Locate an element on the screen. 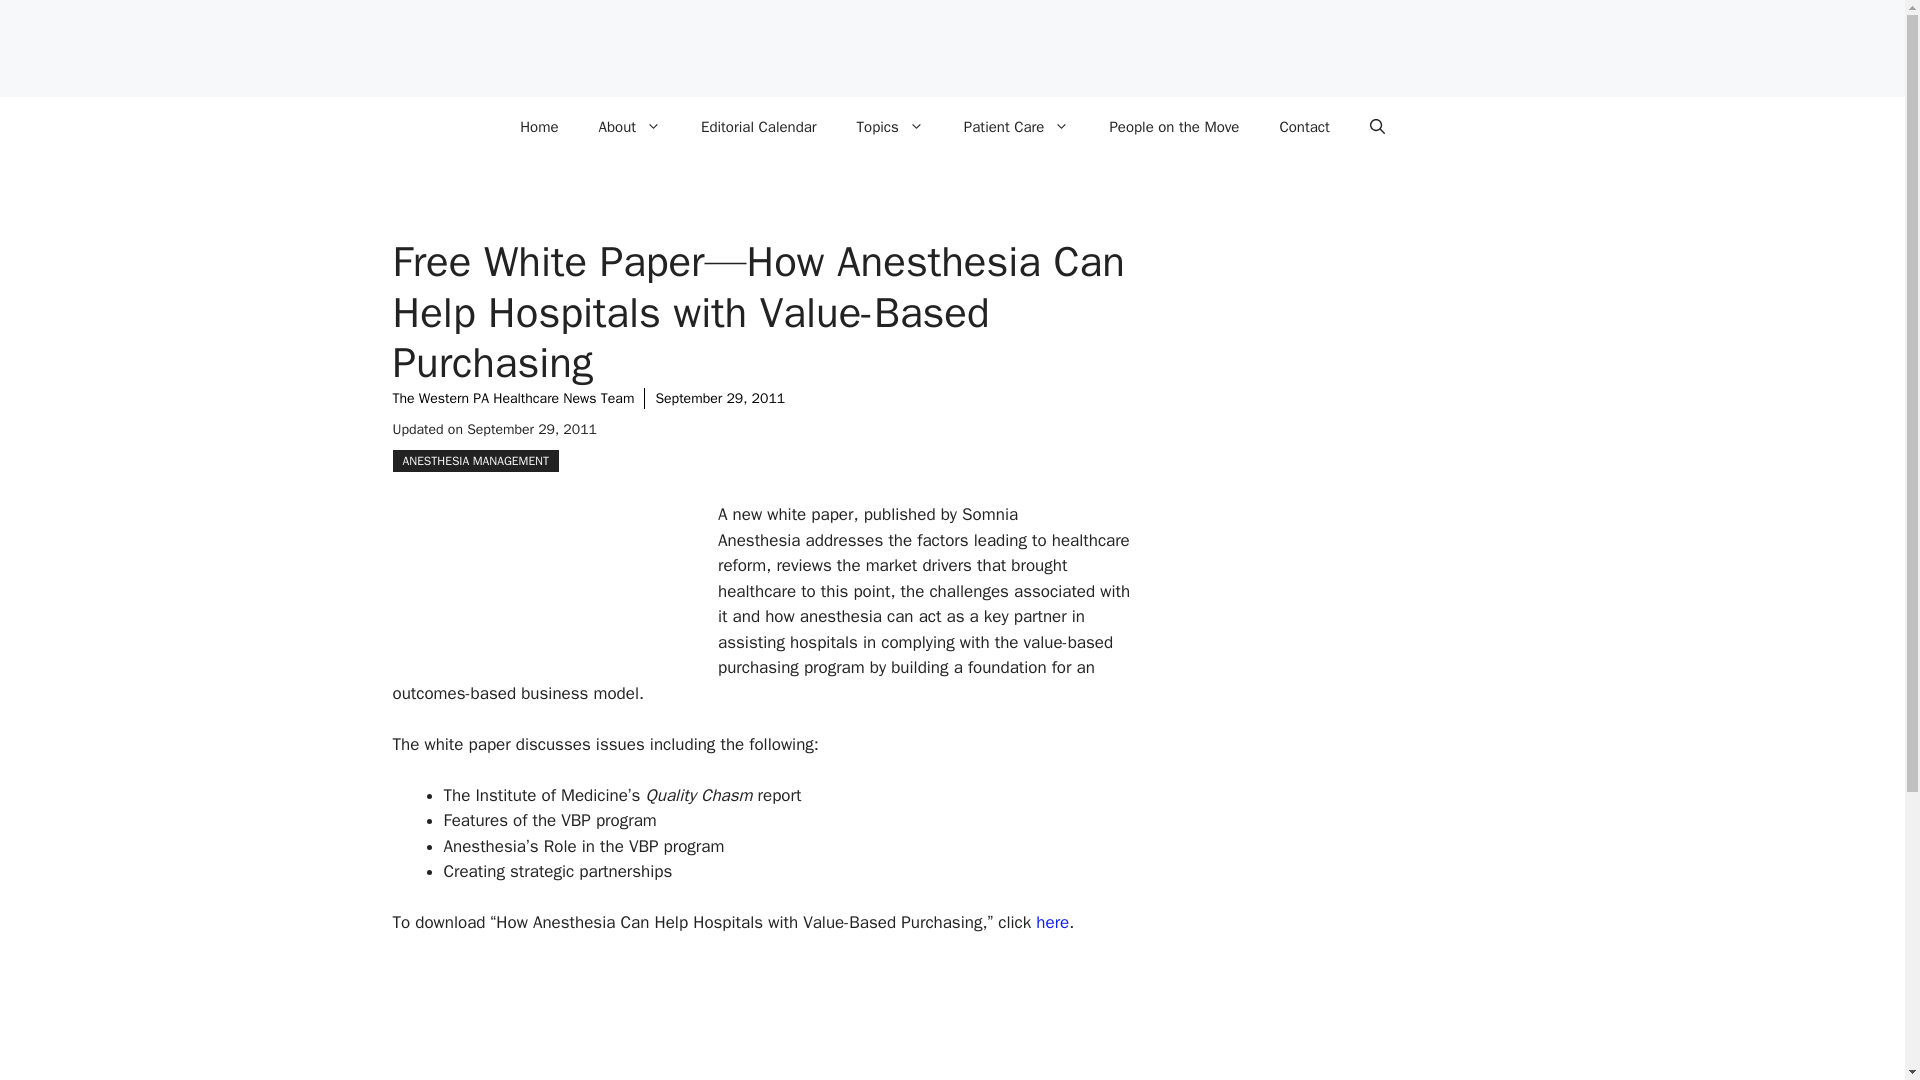 The height and width of the screenshot is (1080, 1920). SomniaLogoNoTag is located at coordinates (541, 584).